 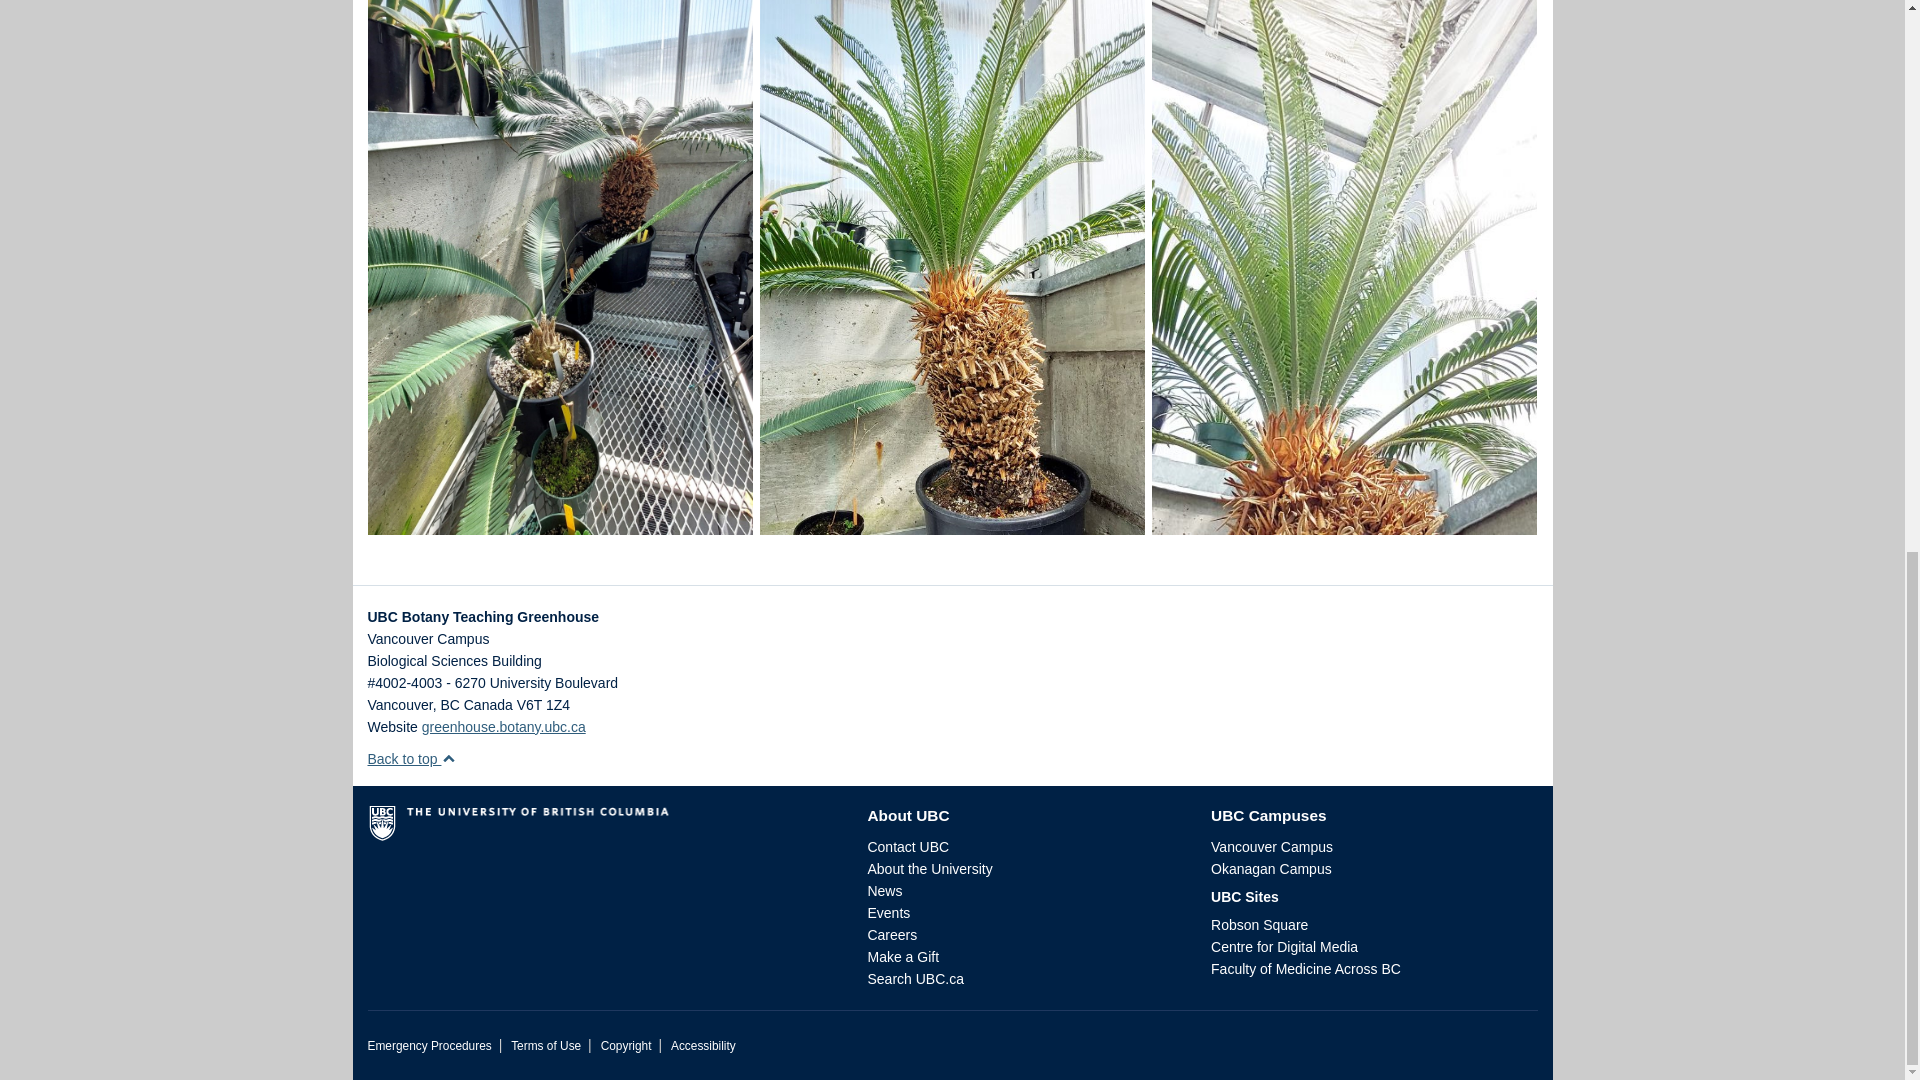 I want to click on News, so click(x=884, y=890).